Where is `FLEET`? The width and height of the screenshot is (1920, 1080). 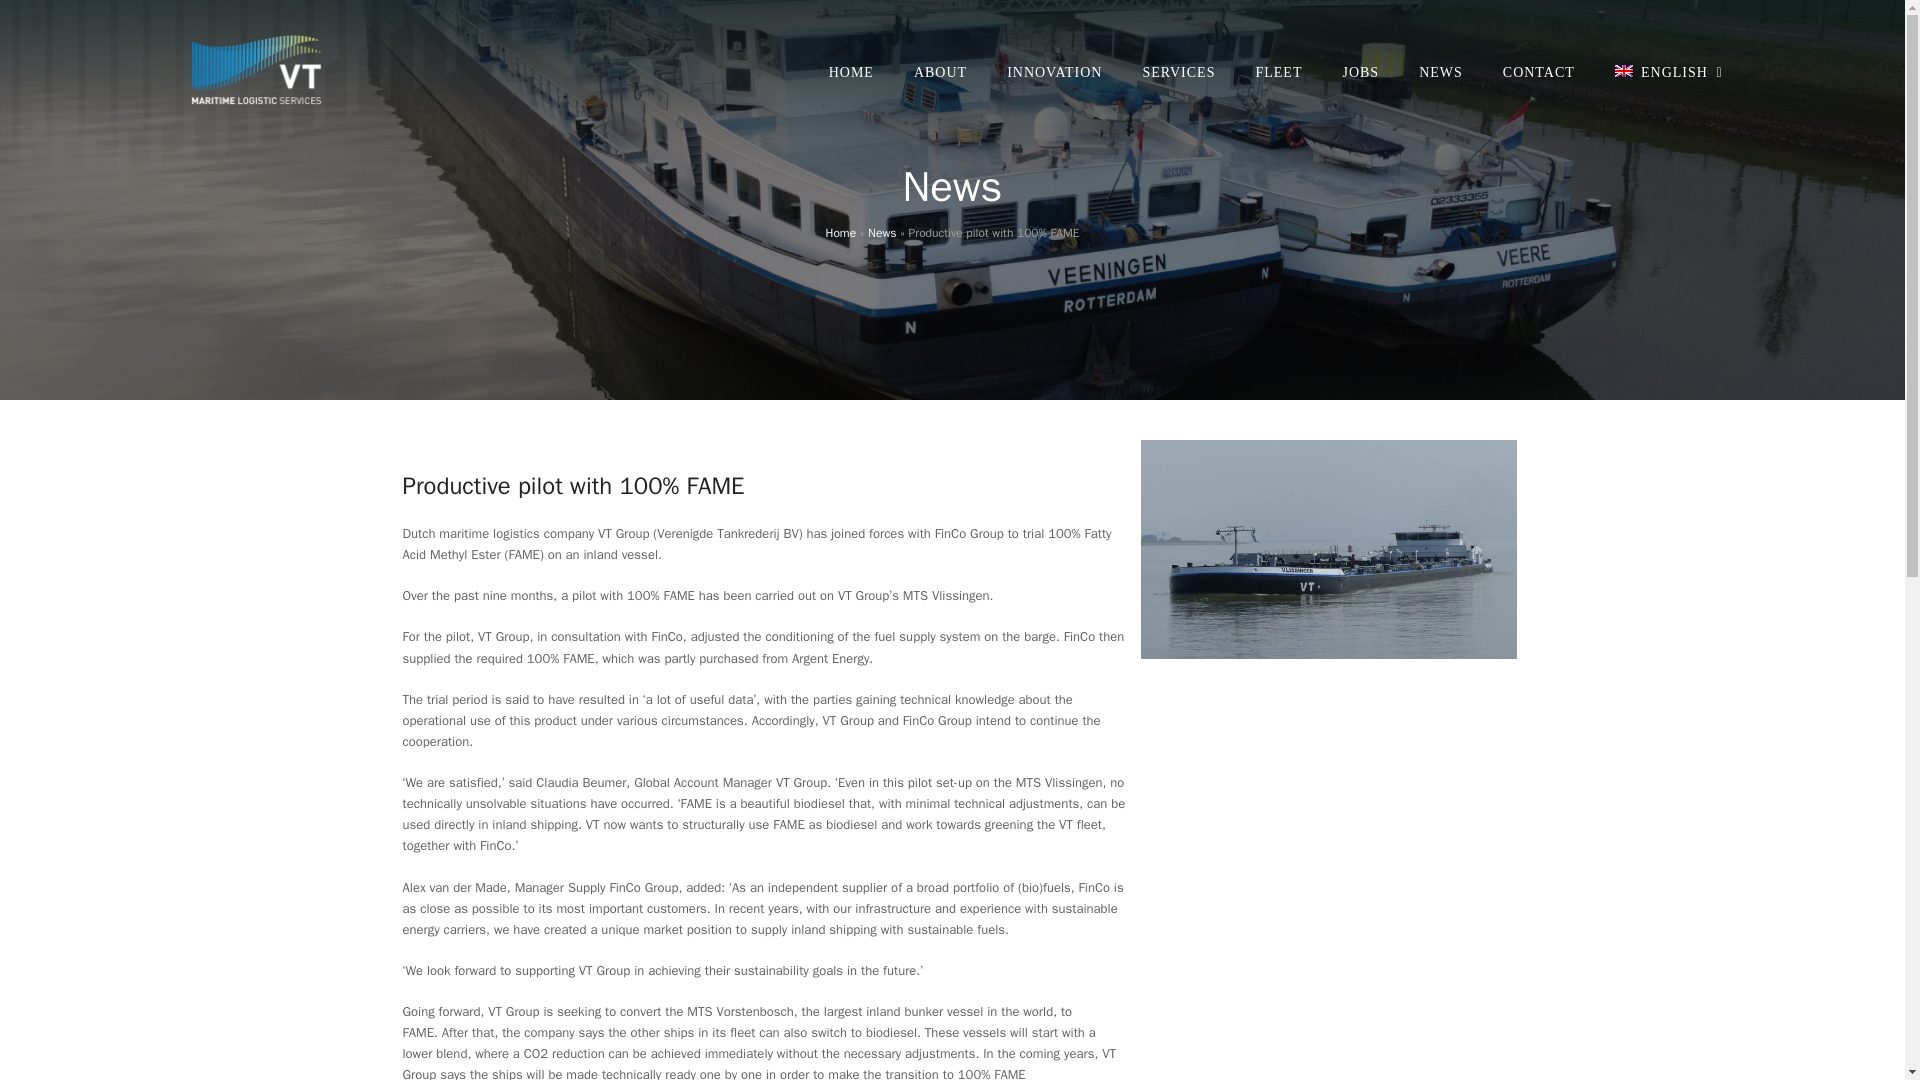 FLEET is located at coordinates (1278, 72).